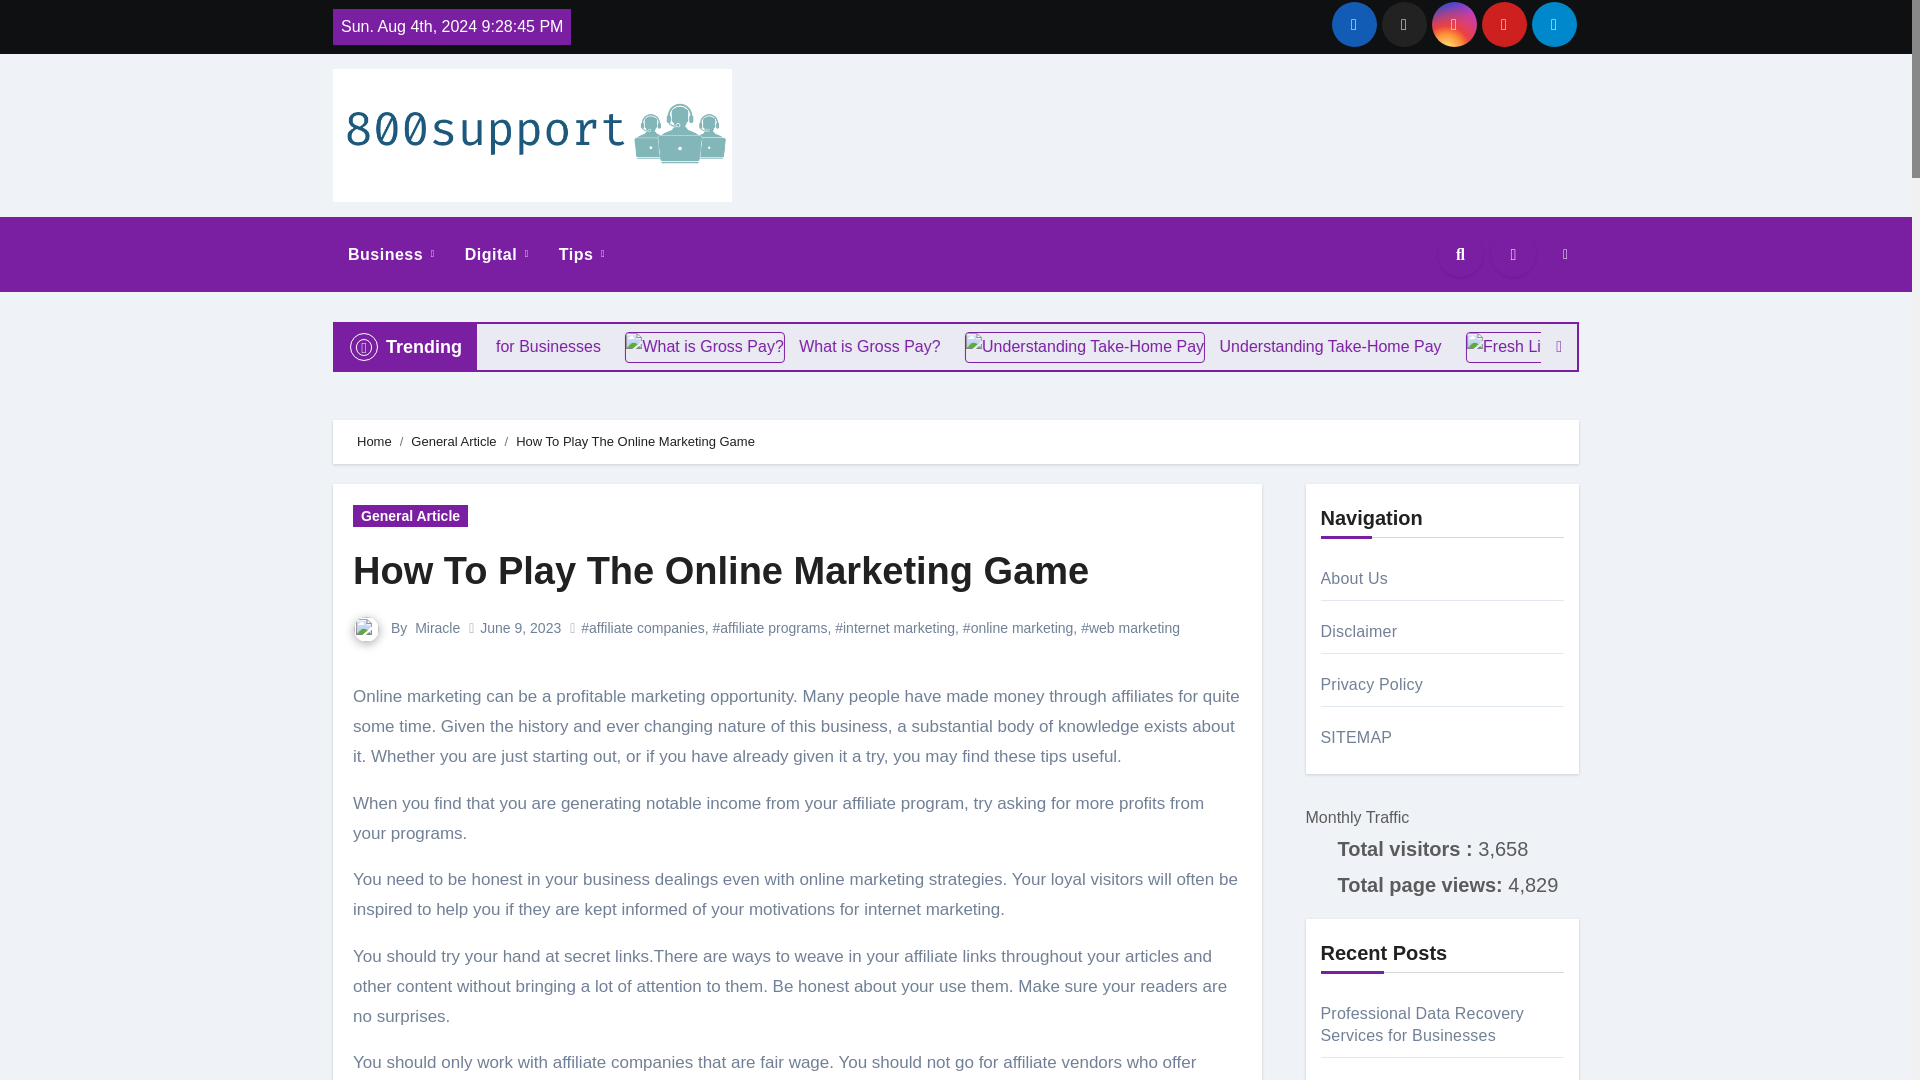 Image resolution: width=1920 pixels, height=1080 pixels. I want to click on Business, so click(390, 254).